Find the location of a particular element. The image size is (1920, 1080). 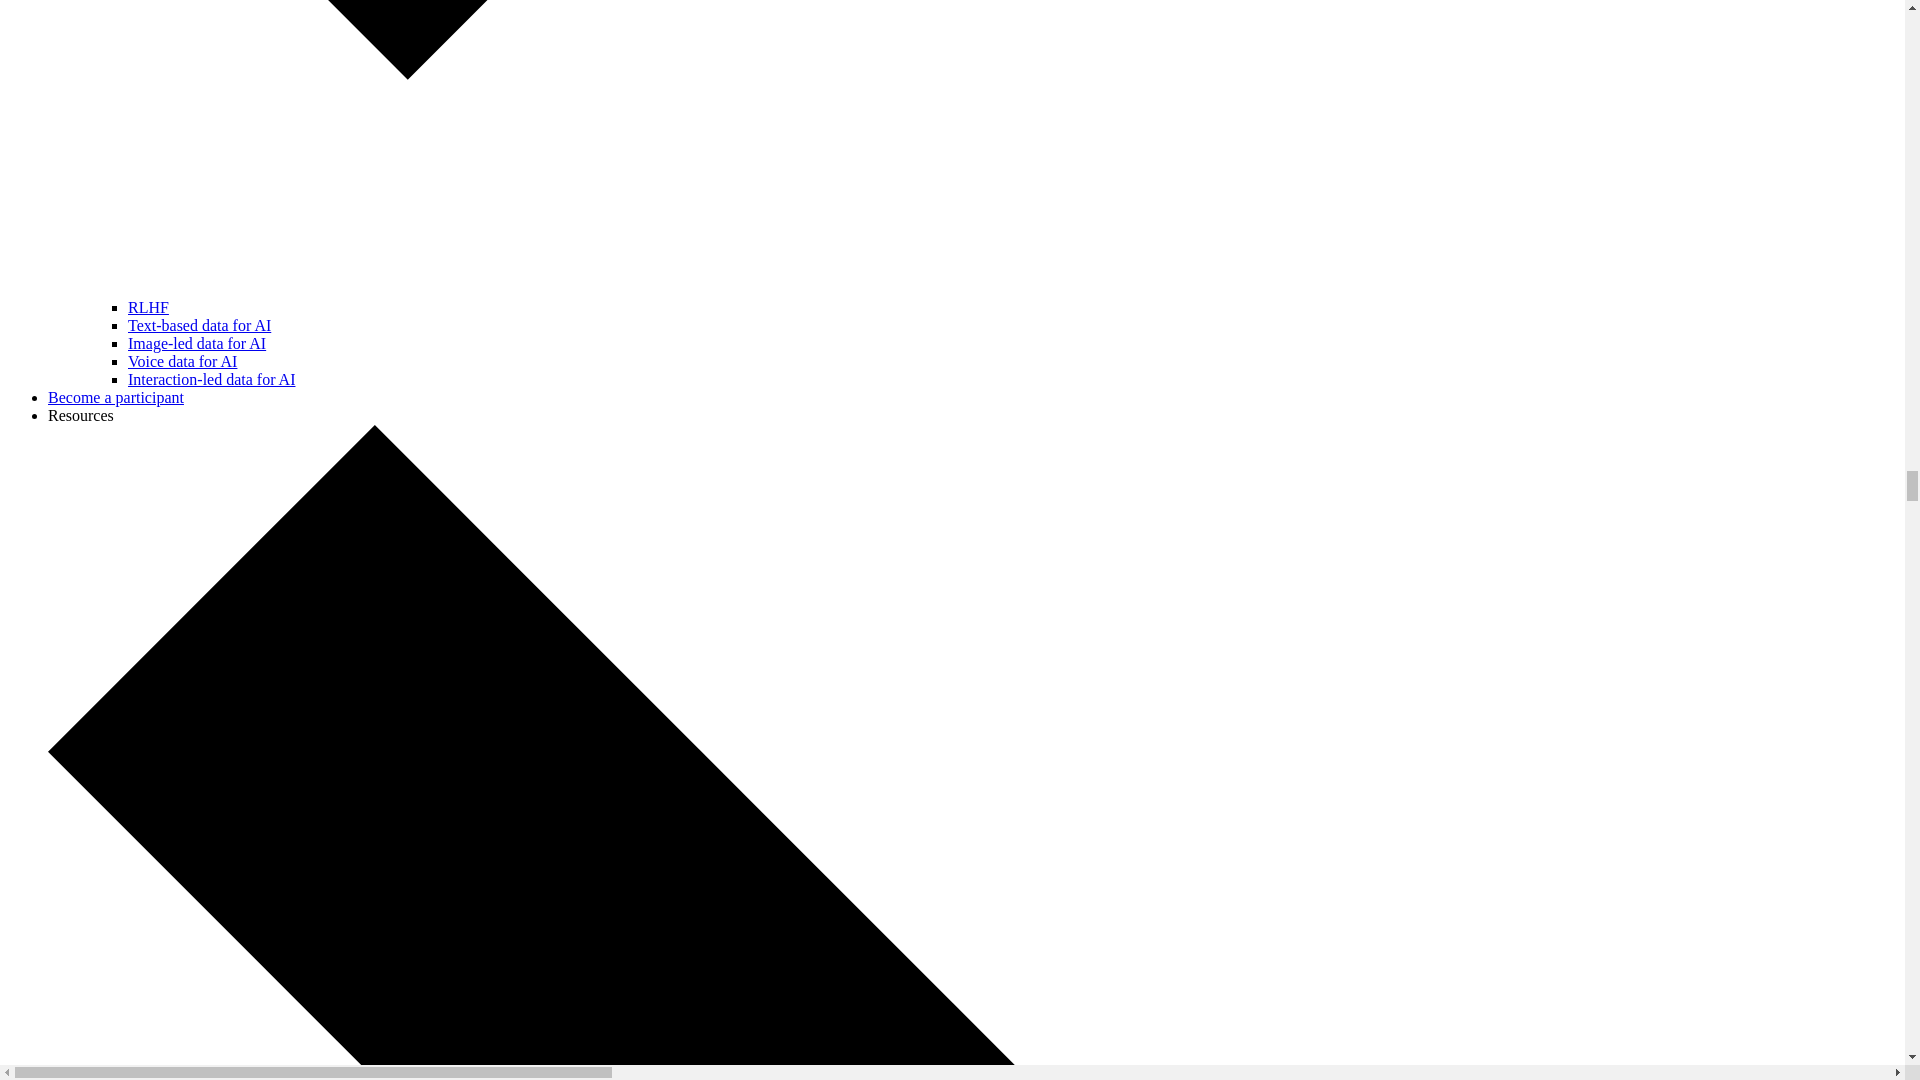

Text-based data for AI is located at coordinates (199, 325).